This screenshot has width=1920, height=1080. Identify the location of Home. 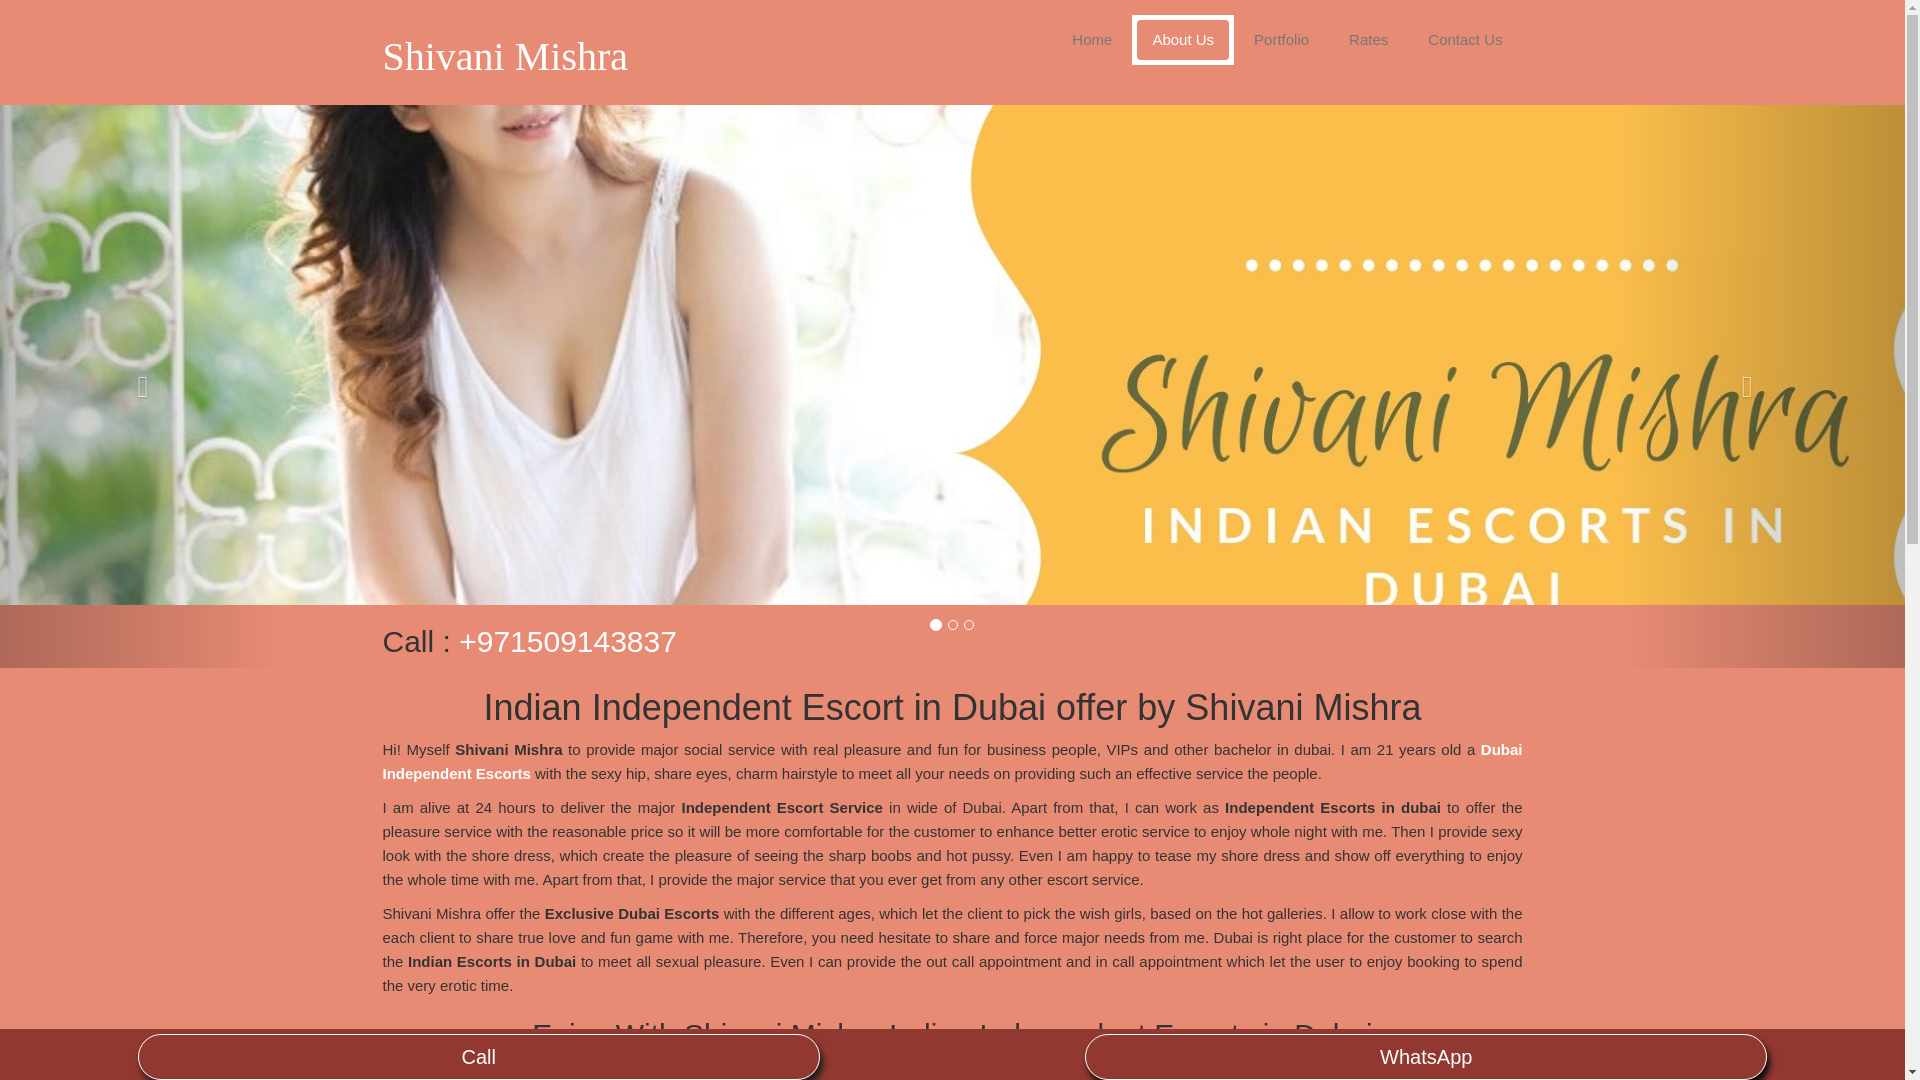
(1092, 40).